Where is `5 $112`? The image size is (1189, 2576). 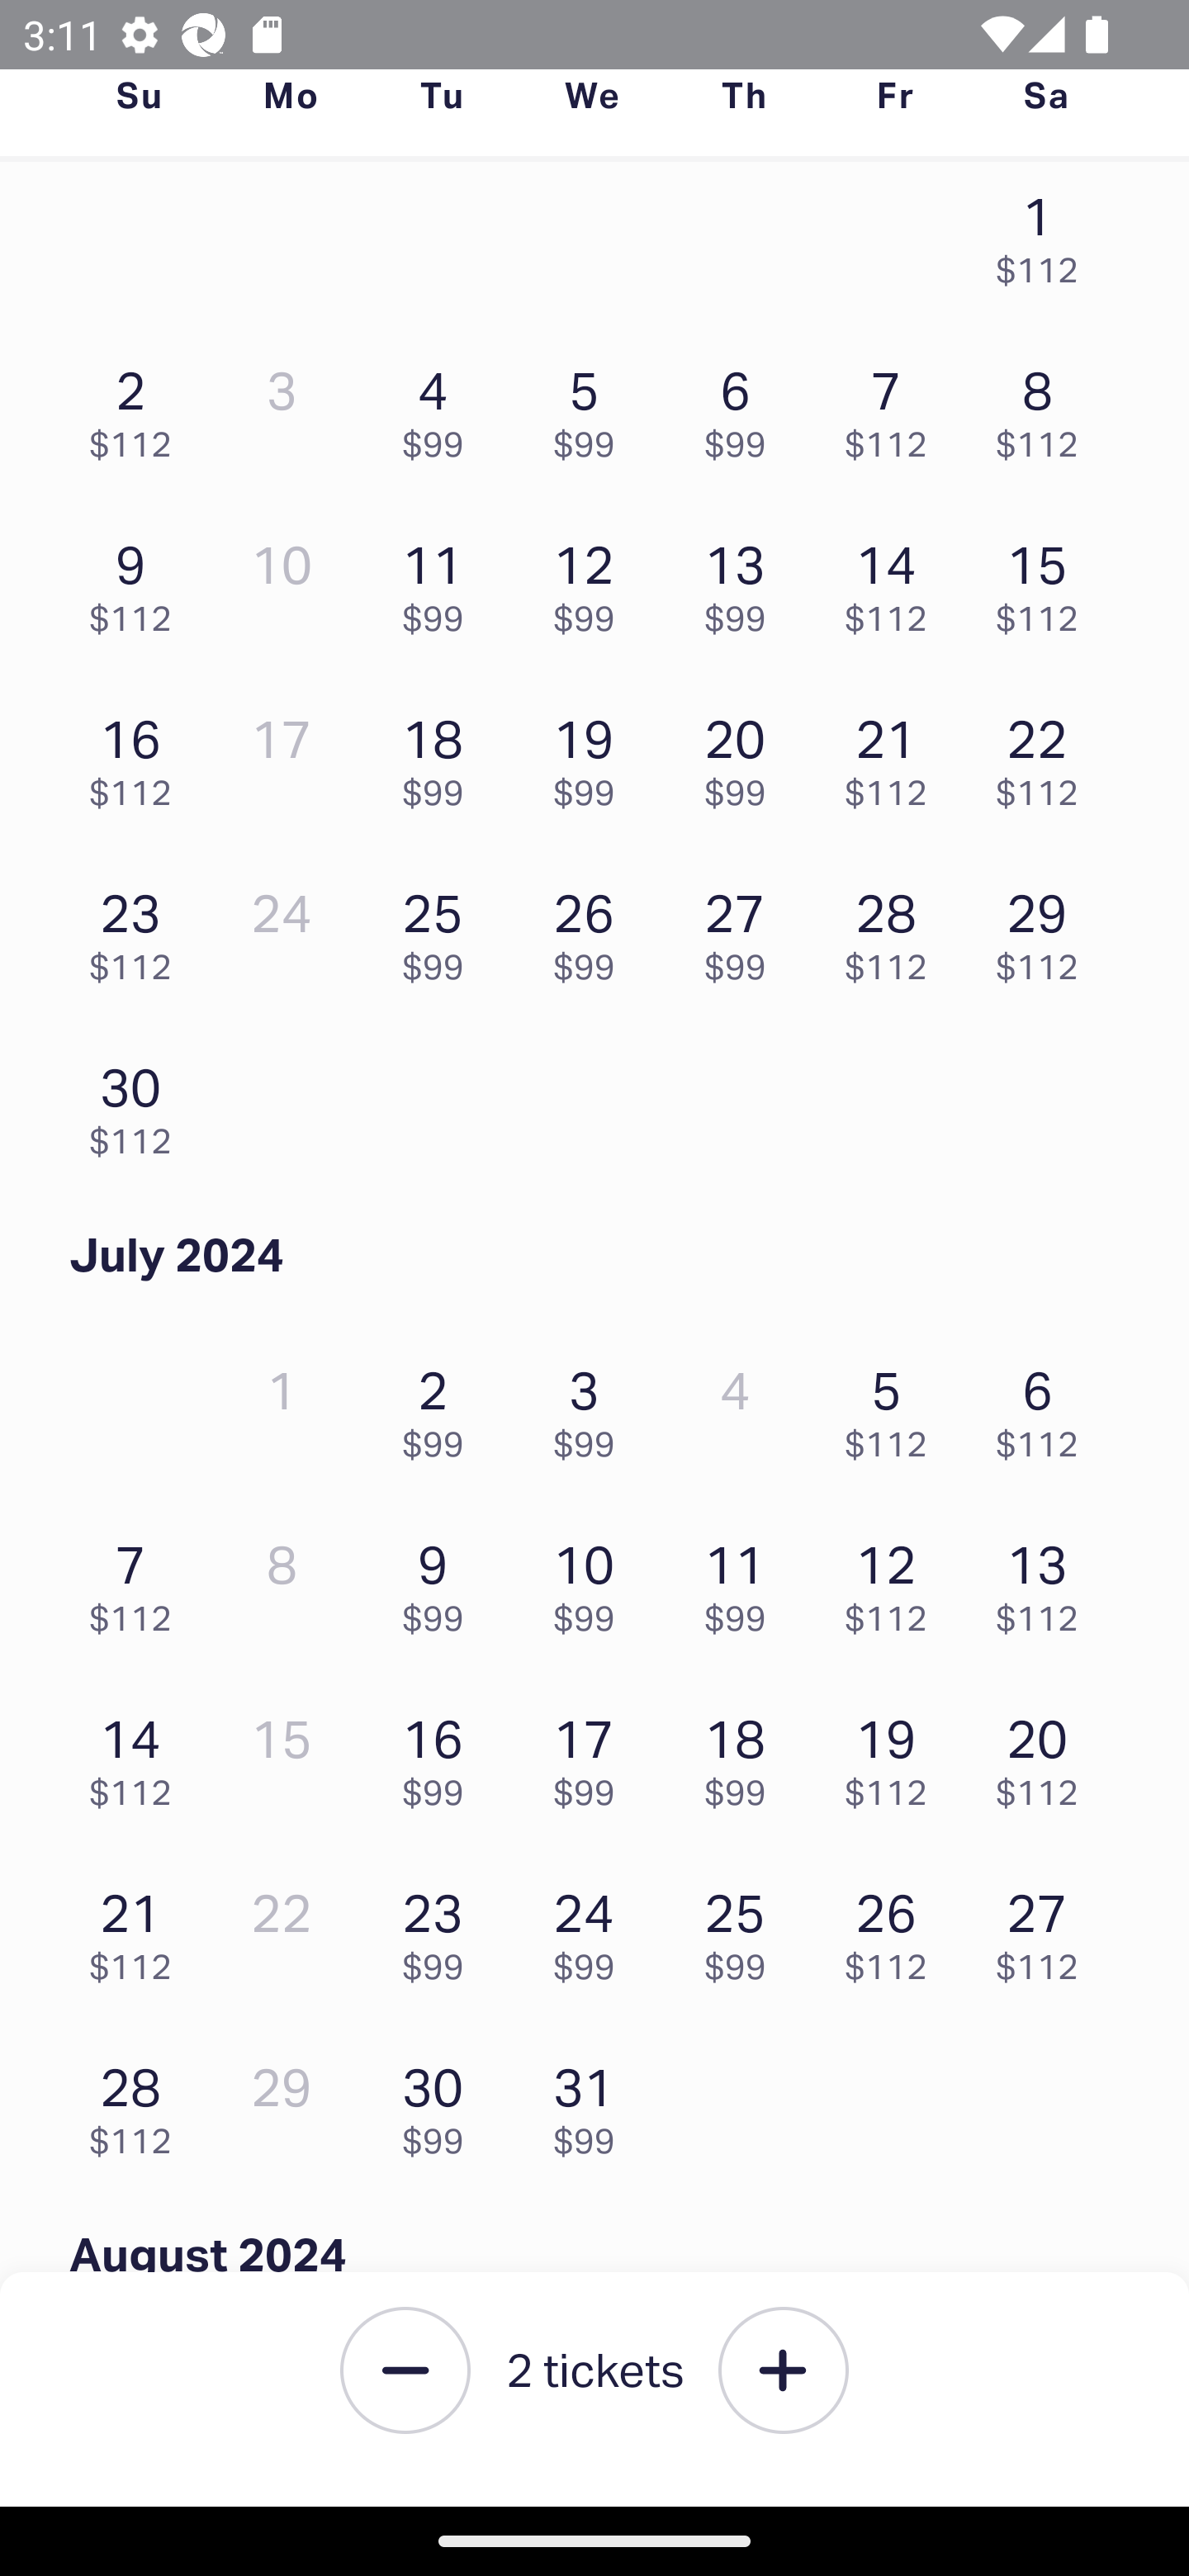
5 $112 is located at coordinates (894, 1406).